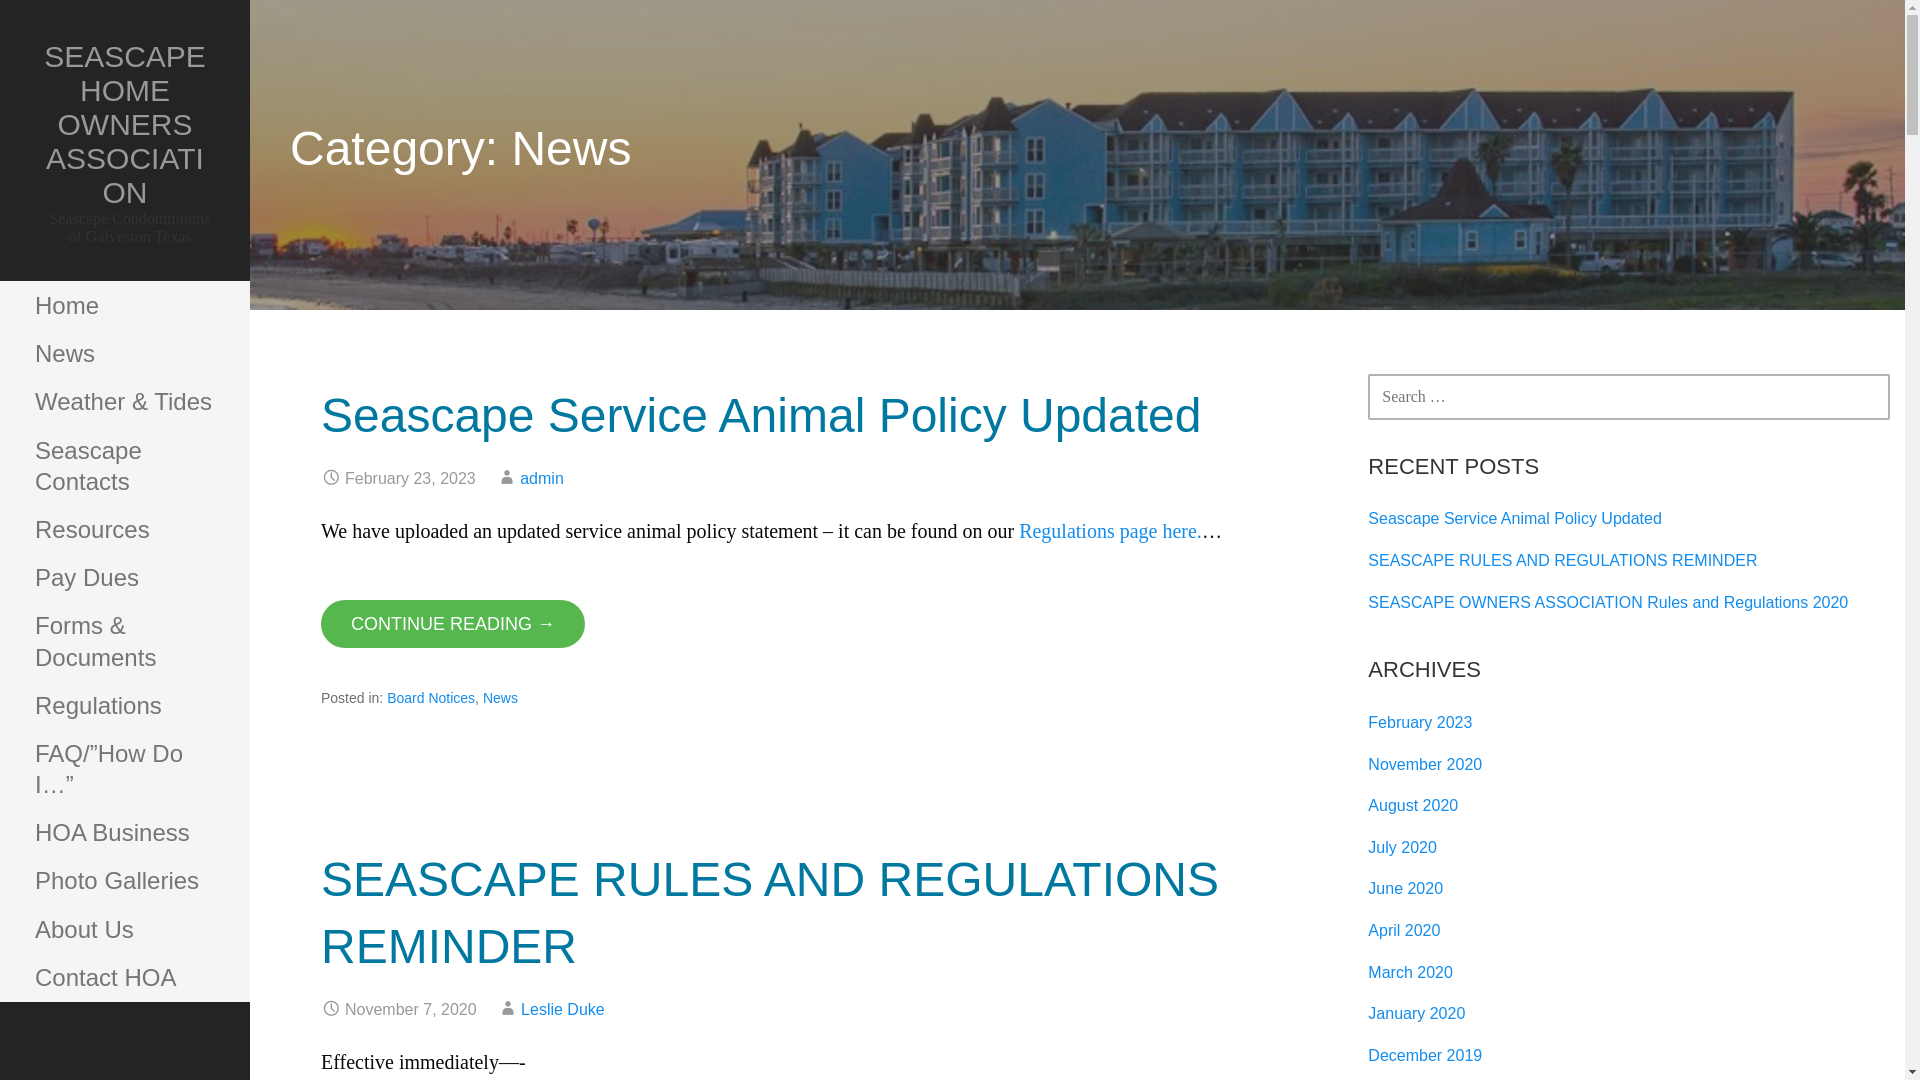  I want to click on Regulations page here., so click(1110, 530).